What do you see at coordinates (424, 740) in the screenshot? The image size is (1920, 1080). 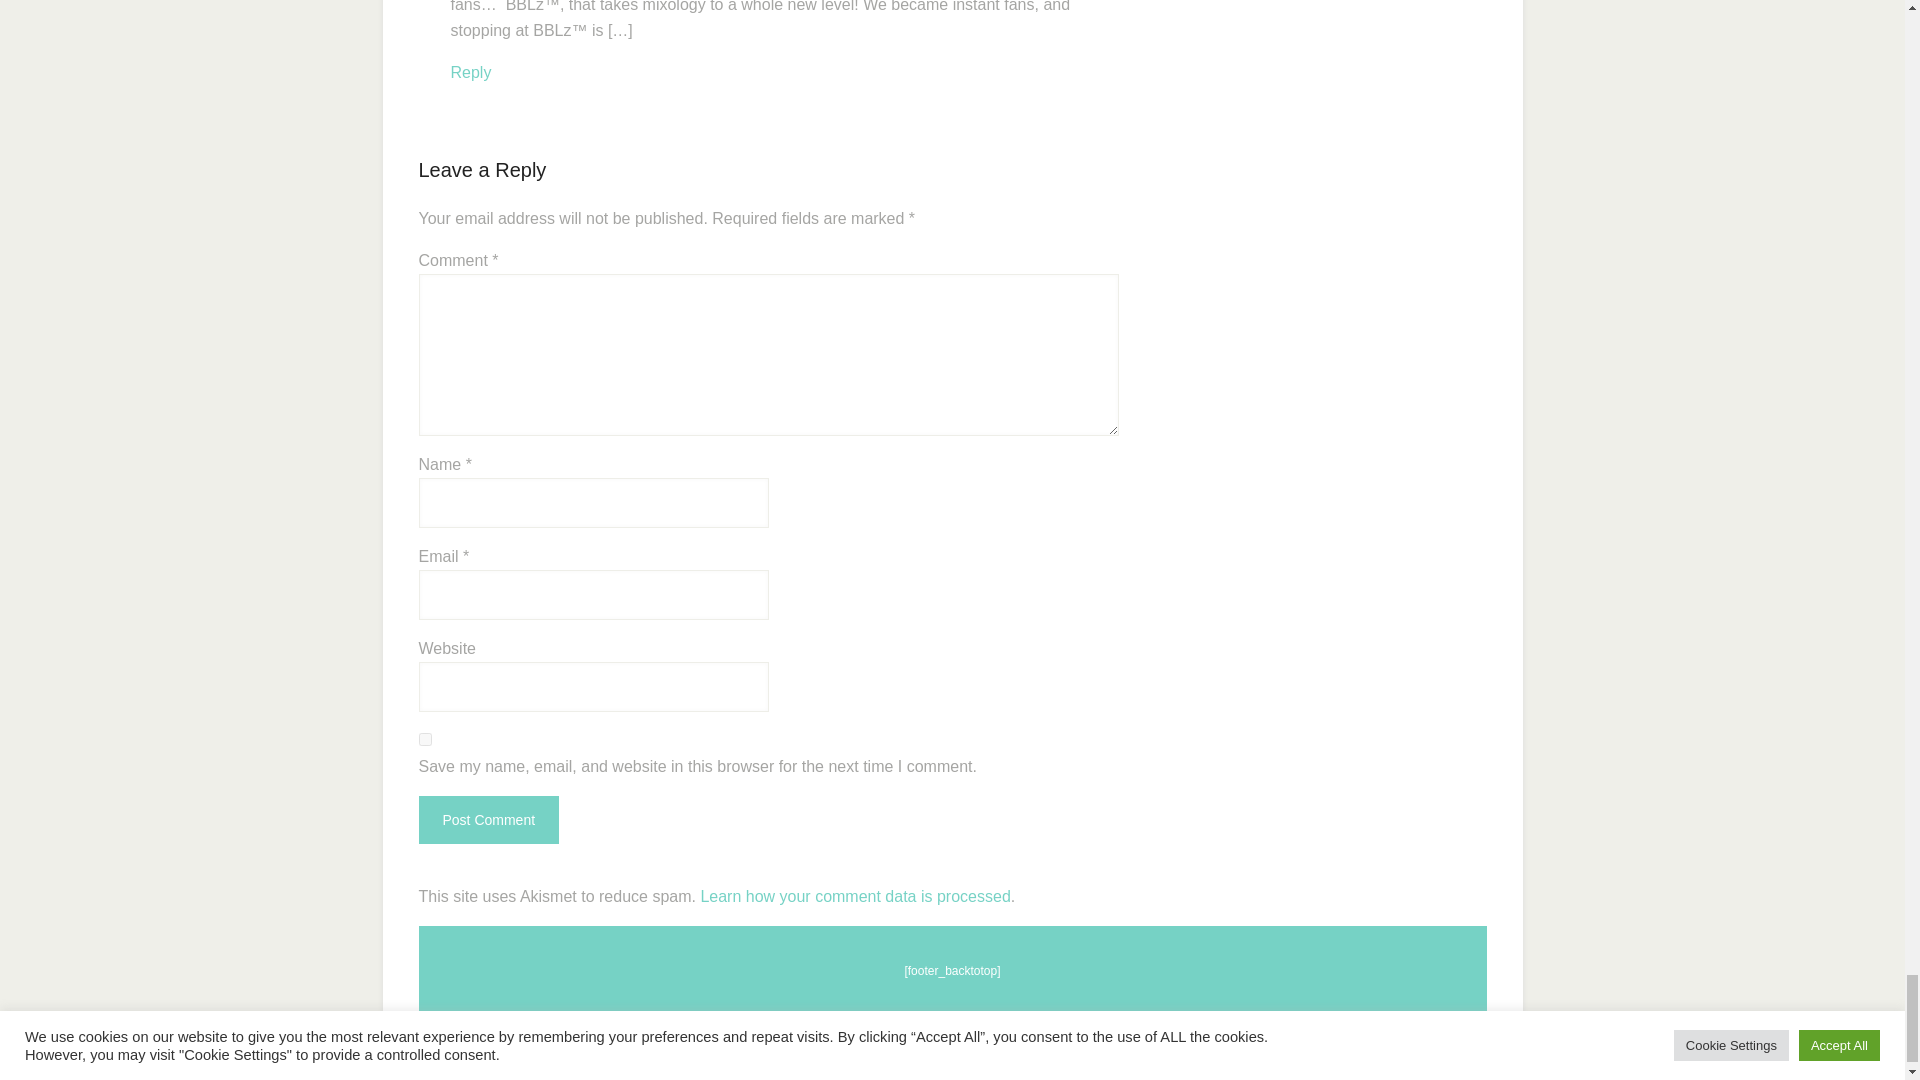 I see `yes` at bounding box center [424, 740].